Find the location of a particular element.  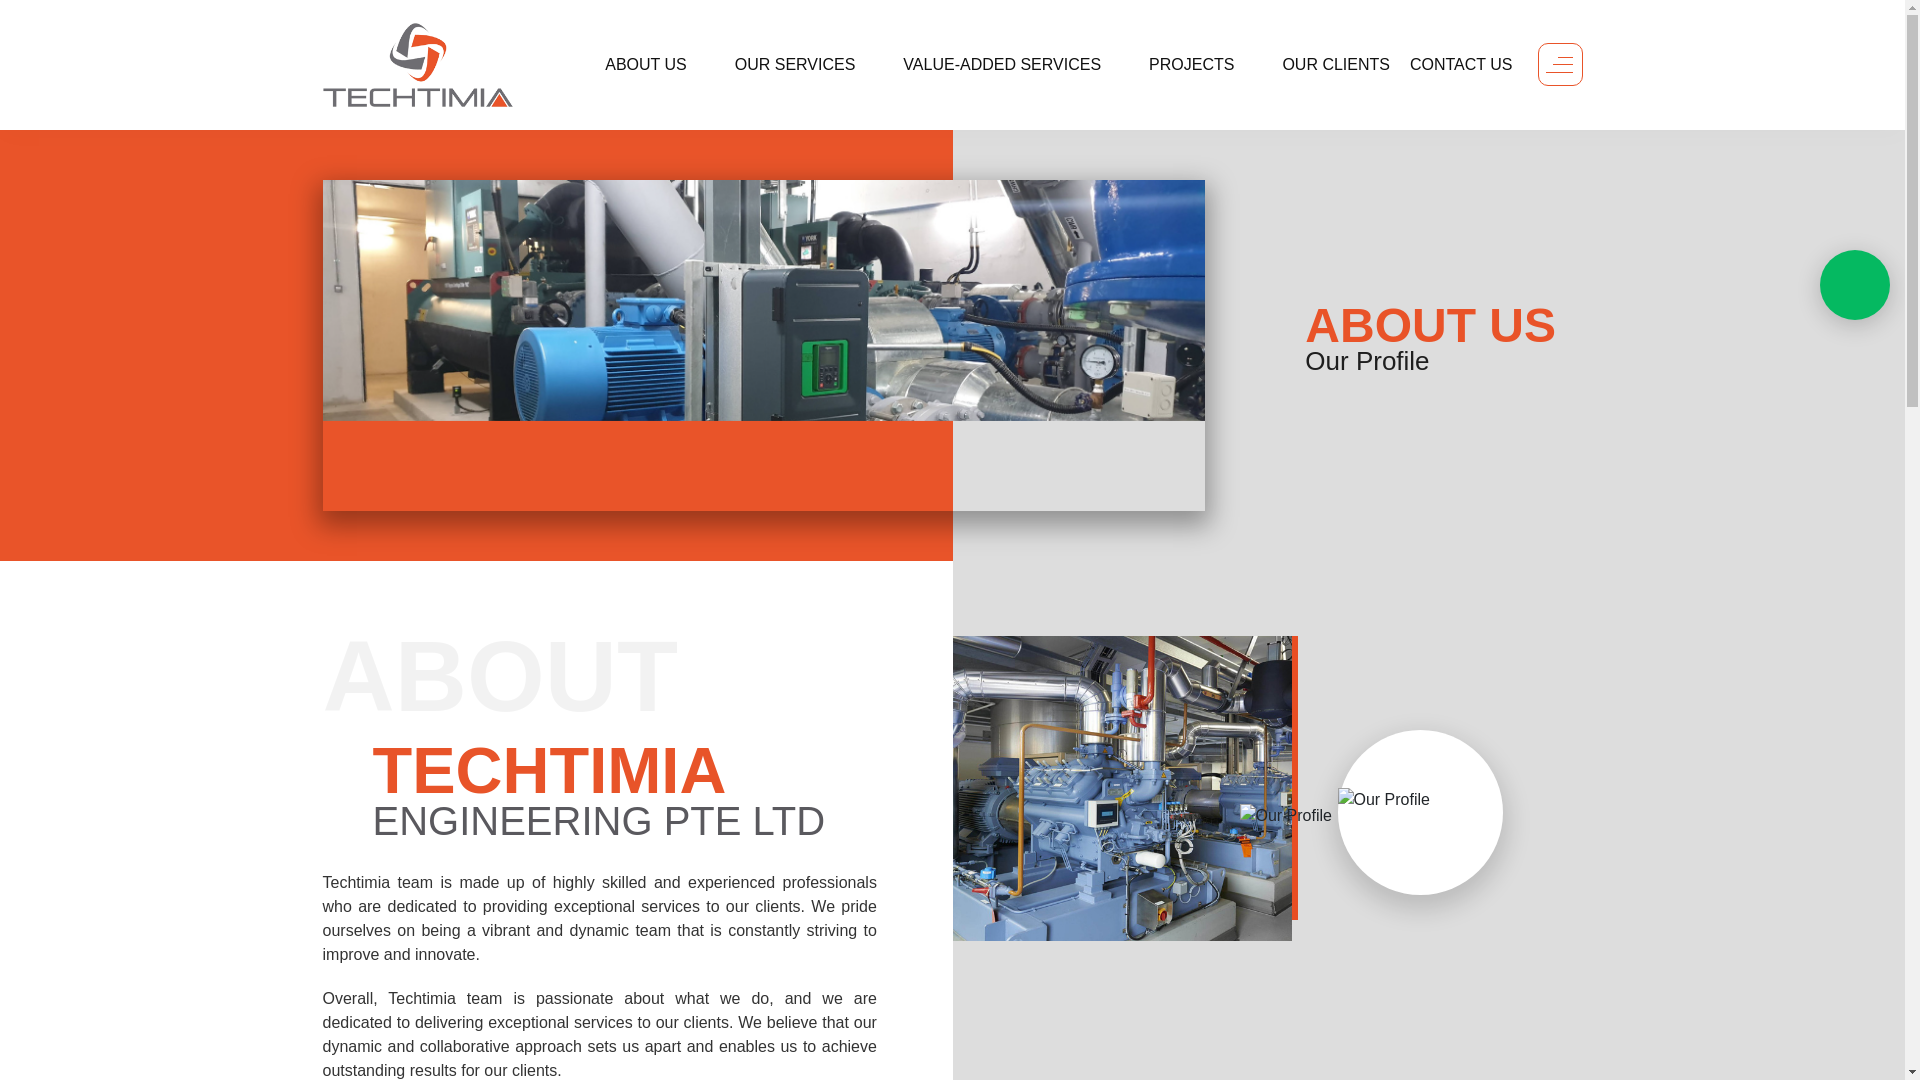

OUR SERVICES is located at coordinates (809, 64).